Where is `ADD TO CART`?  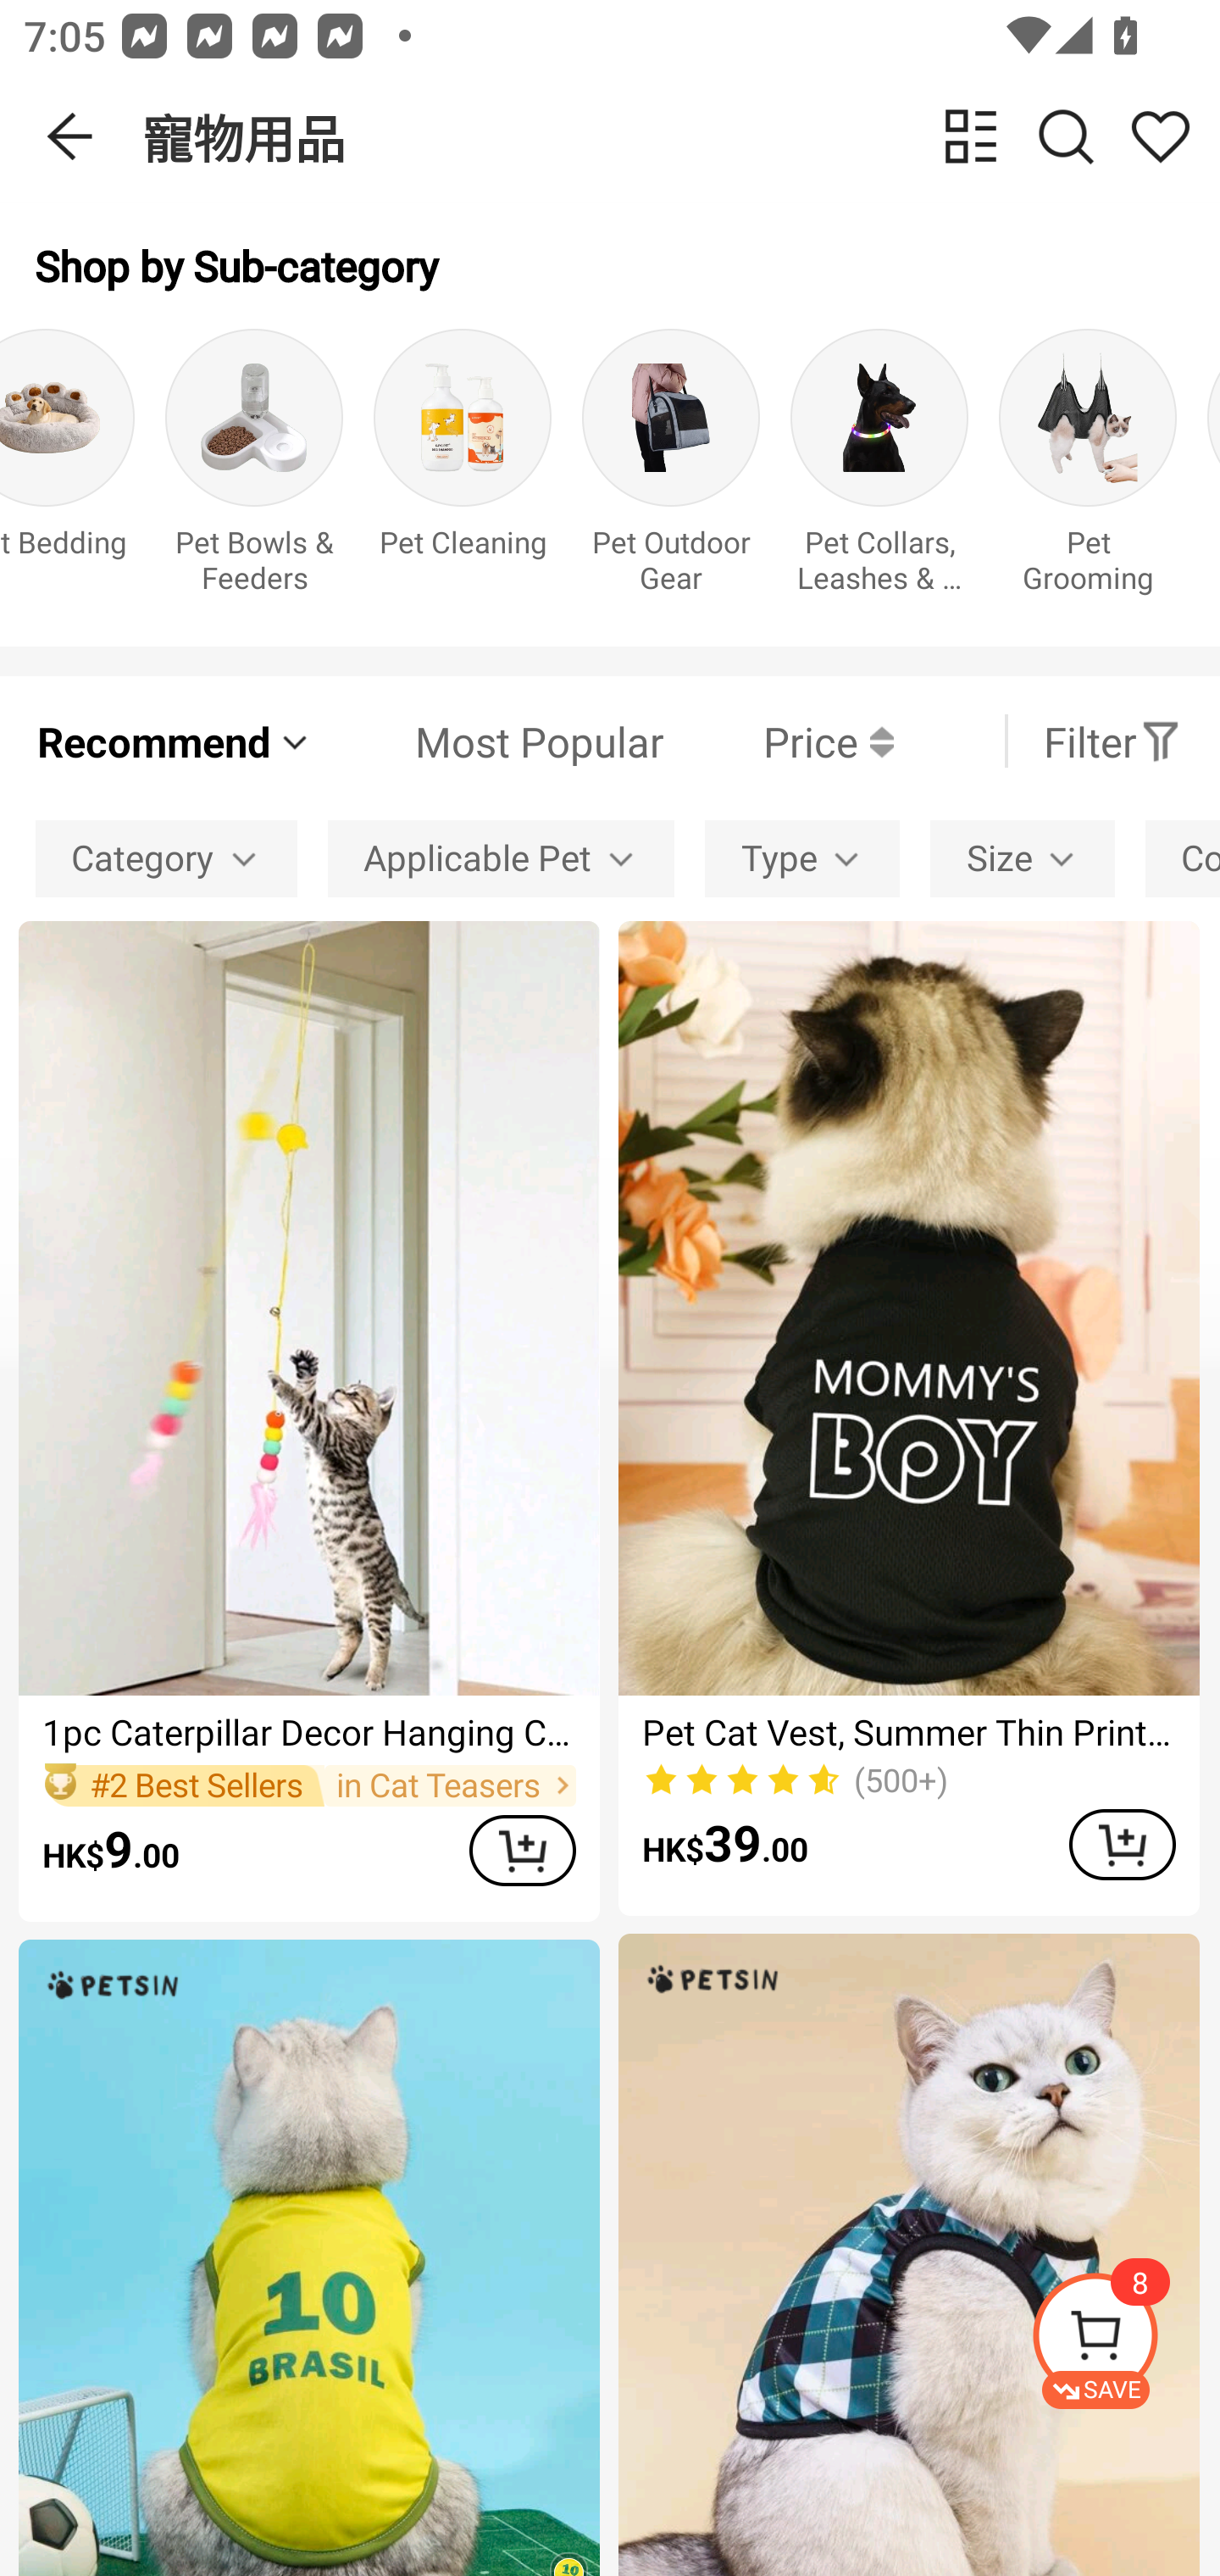 ADD TO CART is located at coordinates (522, 1851).